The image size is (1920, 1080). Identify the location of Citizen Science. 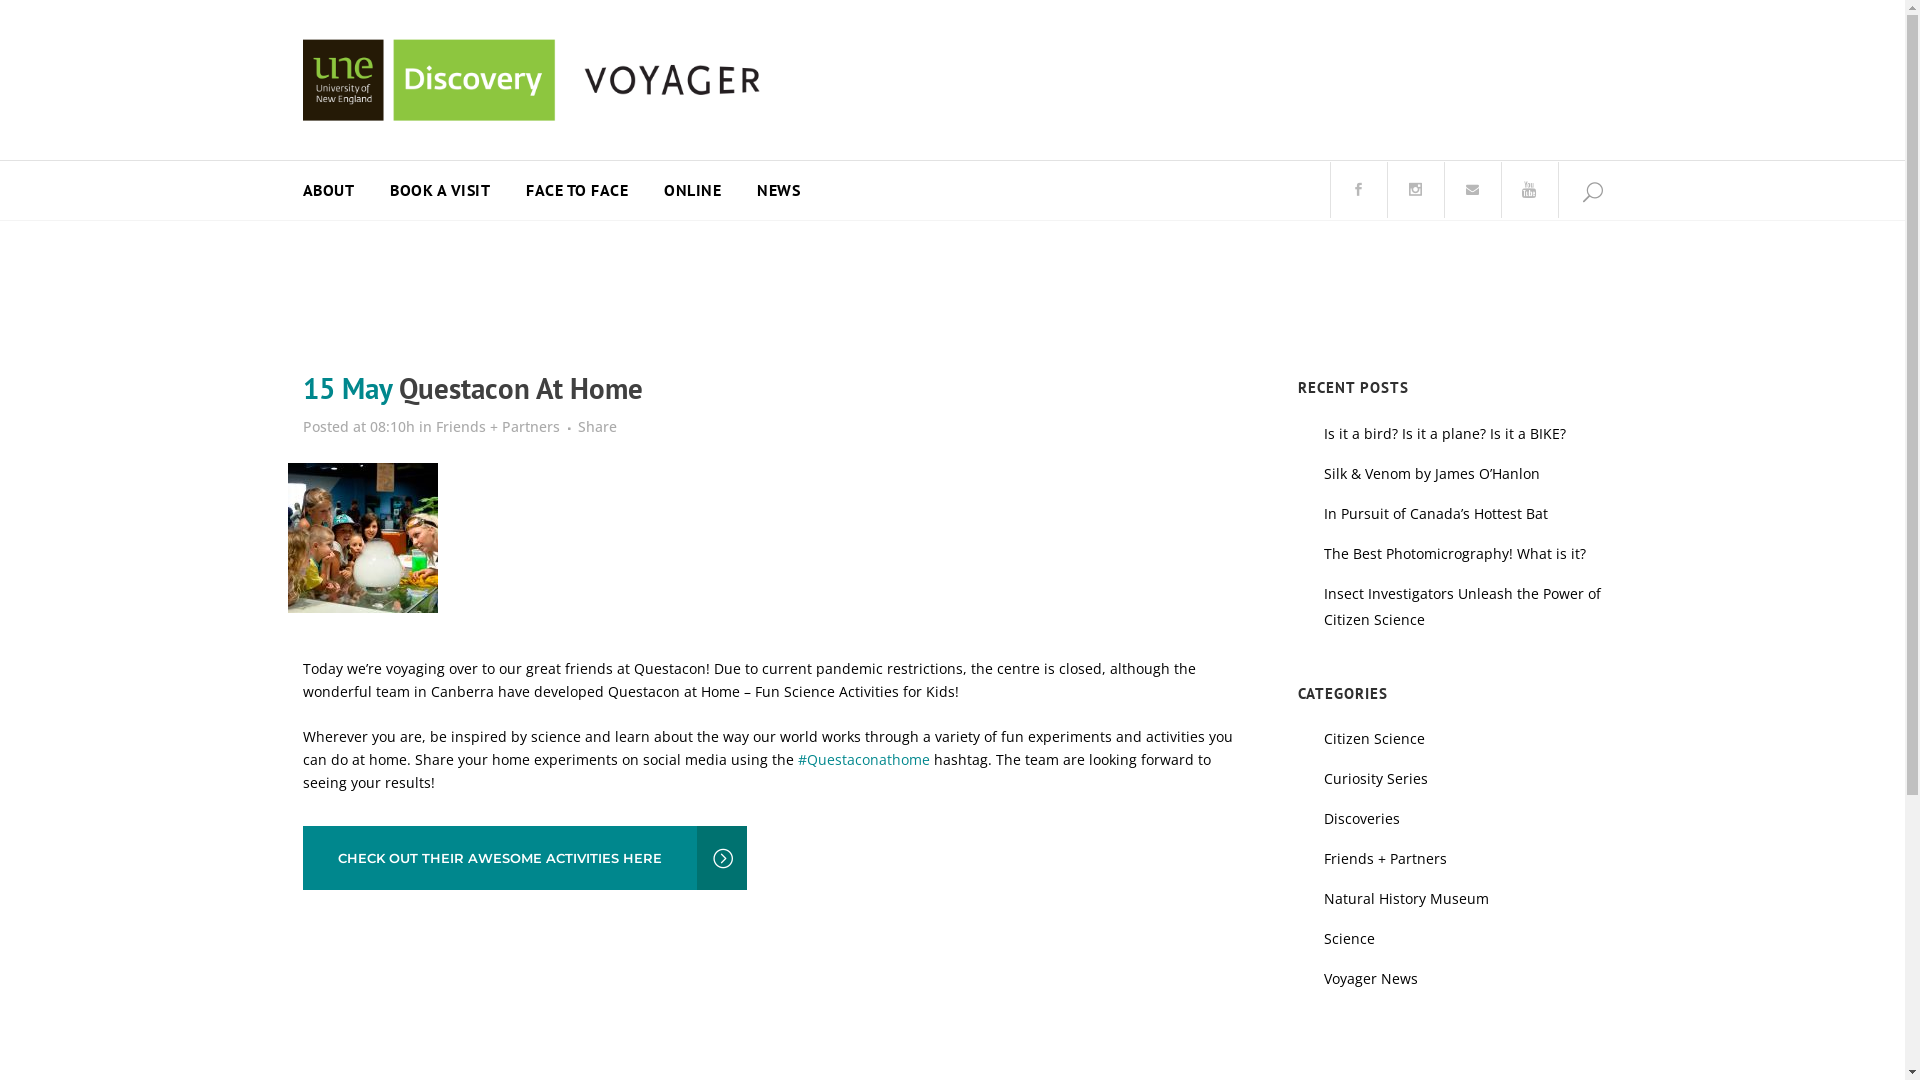
(1374, 738).